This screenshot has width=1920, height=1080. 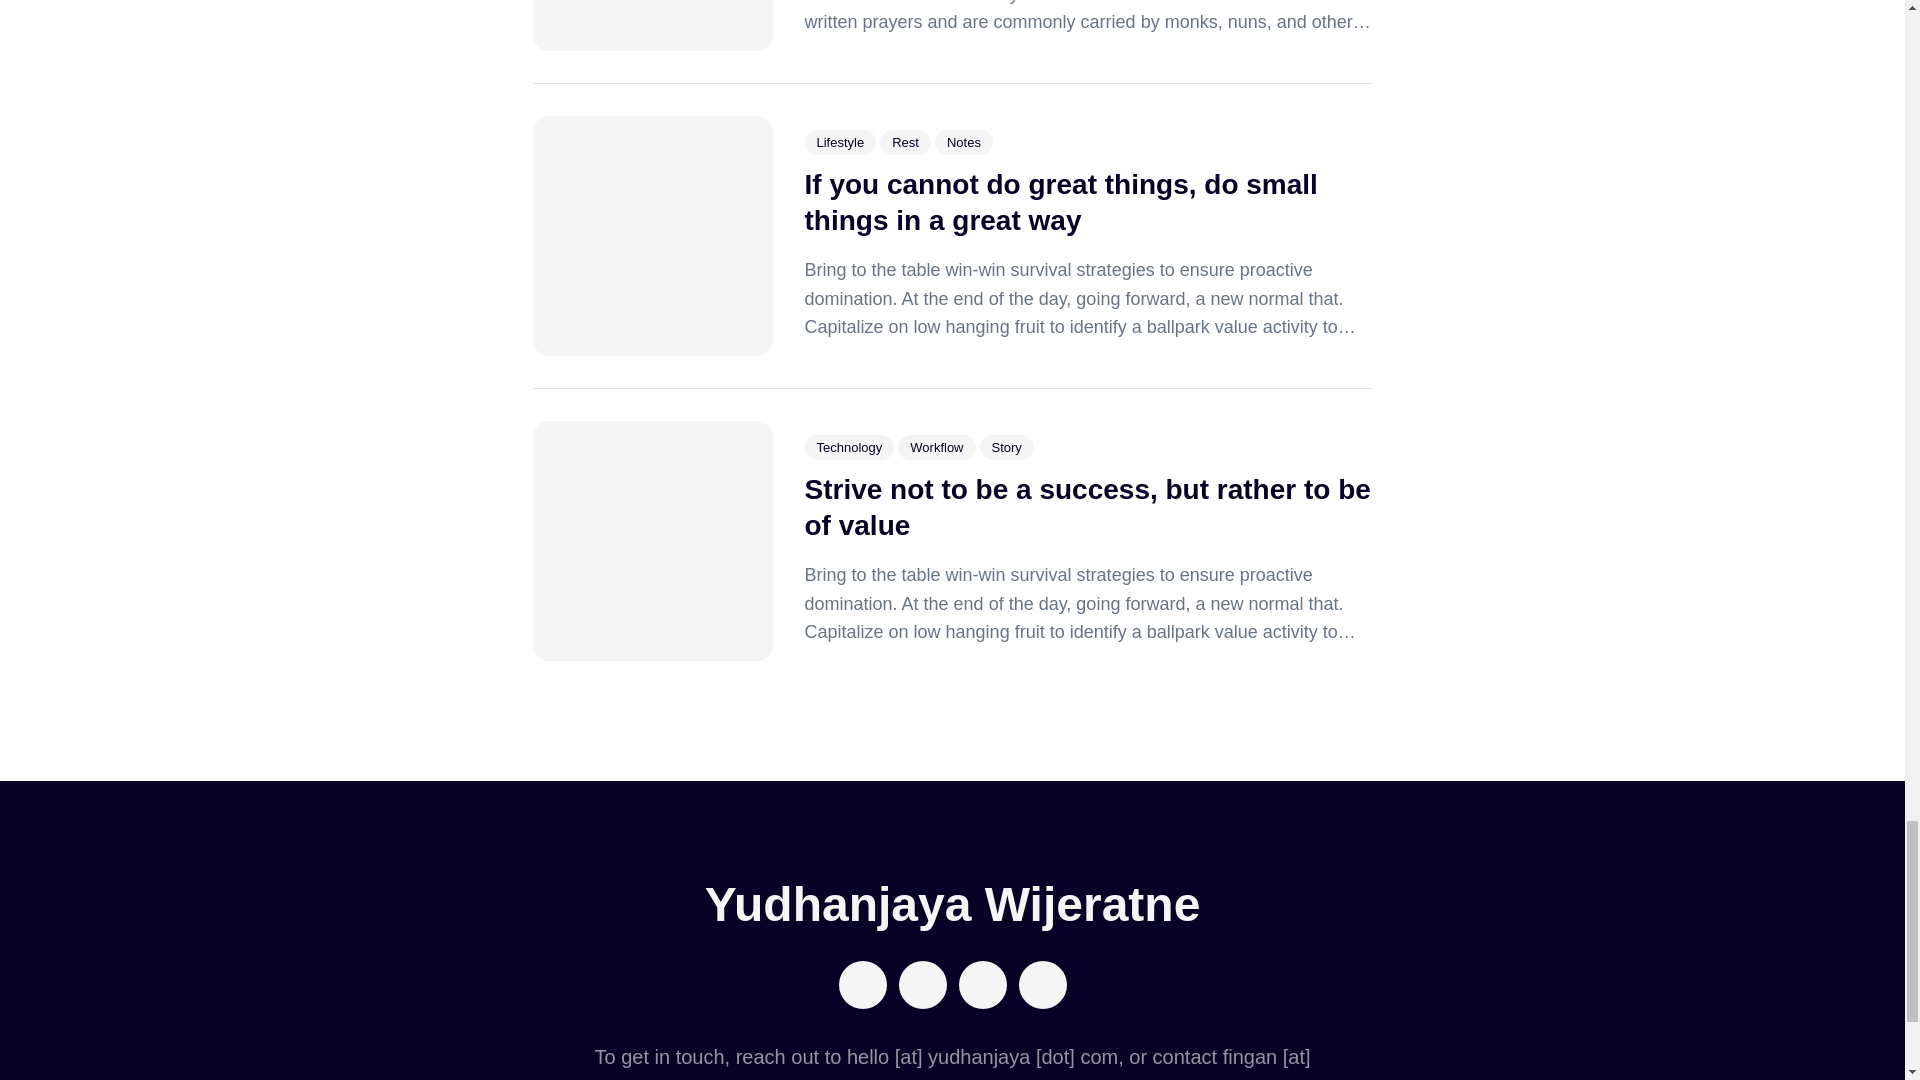 I want to click on Workflow, so click(x=936, y=448).